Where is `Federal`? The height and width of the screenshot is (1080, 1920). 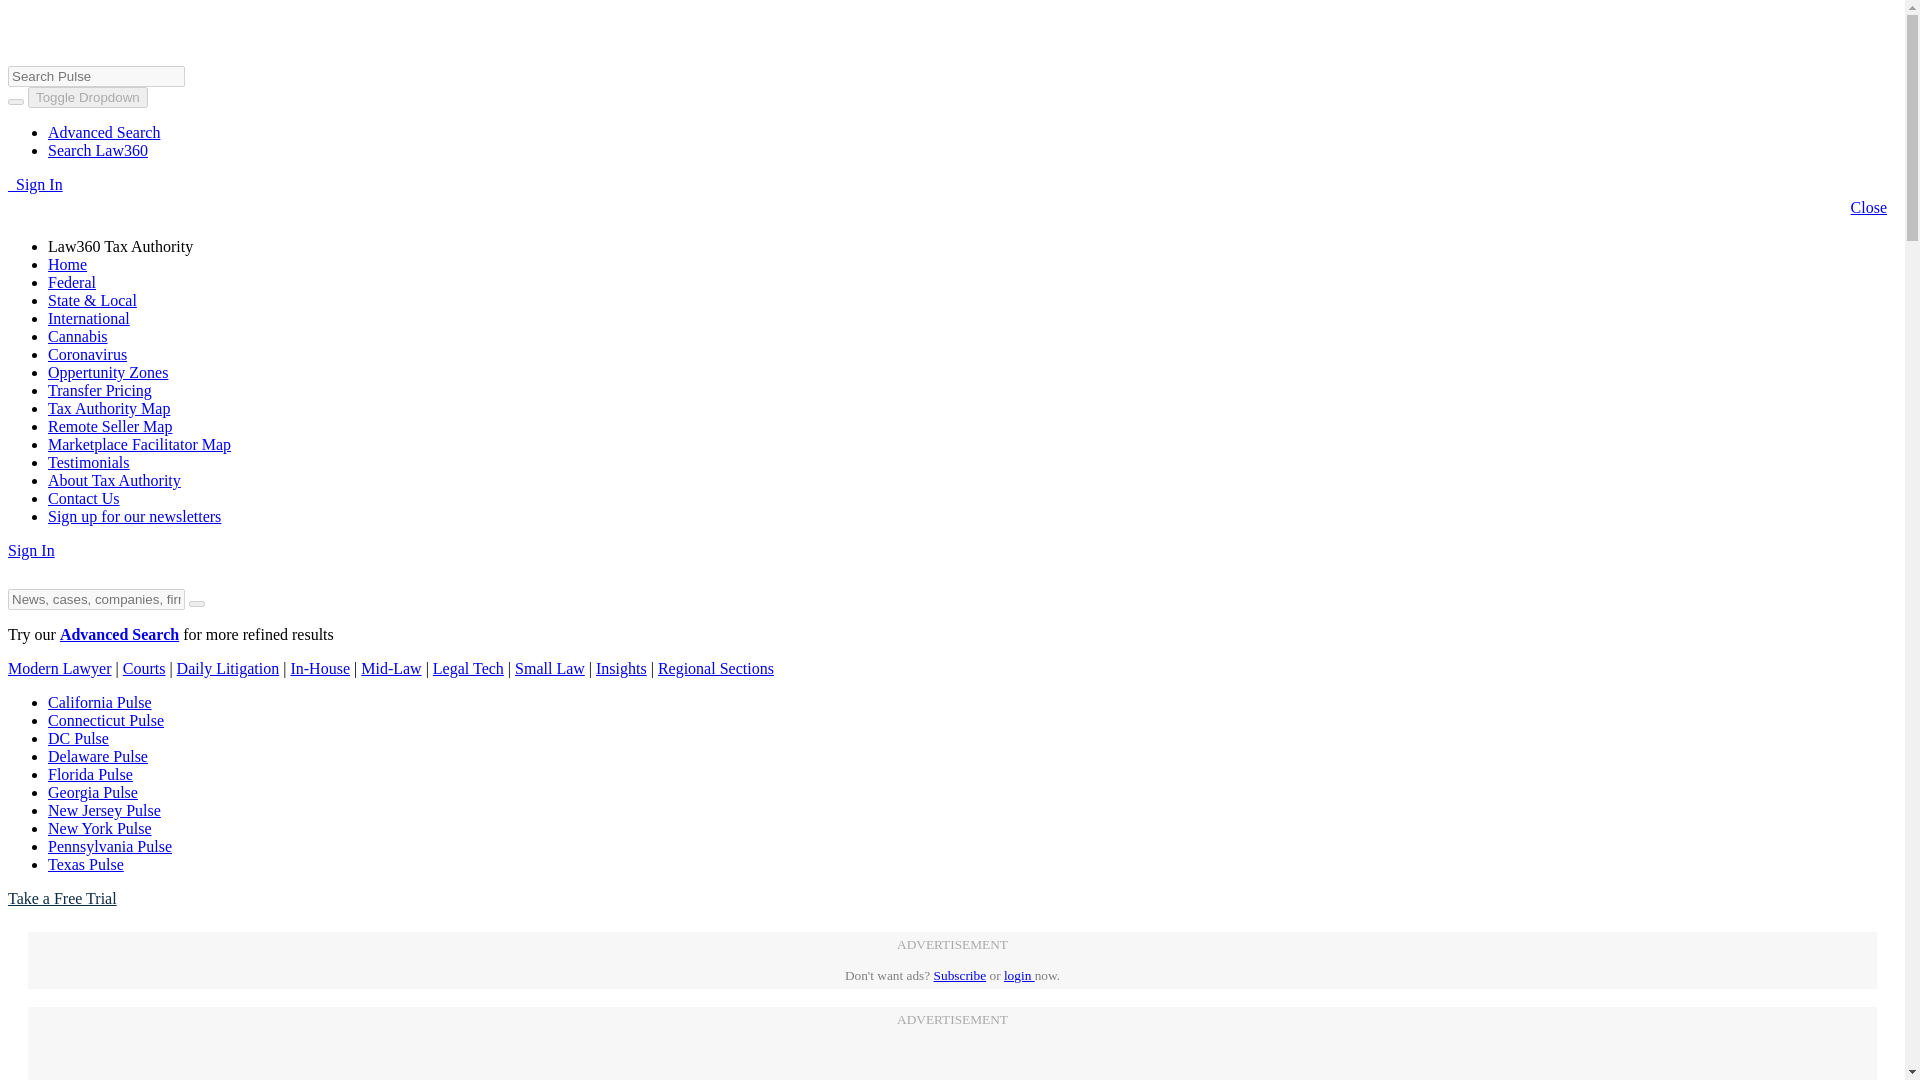
Federal is located at coordinates (72, 282).